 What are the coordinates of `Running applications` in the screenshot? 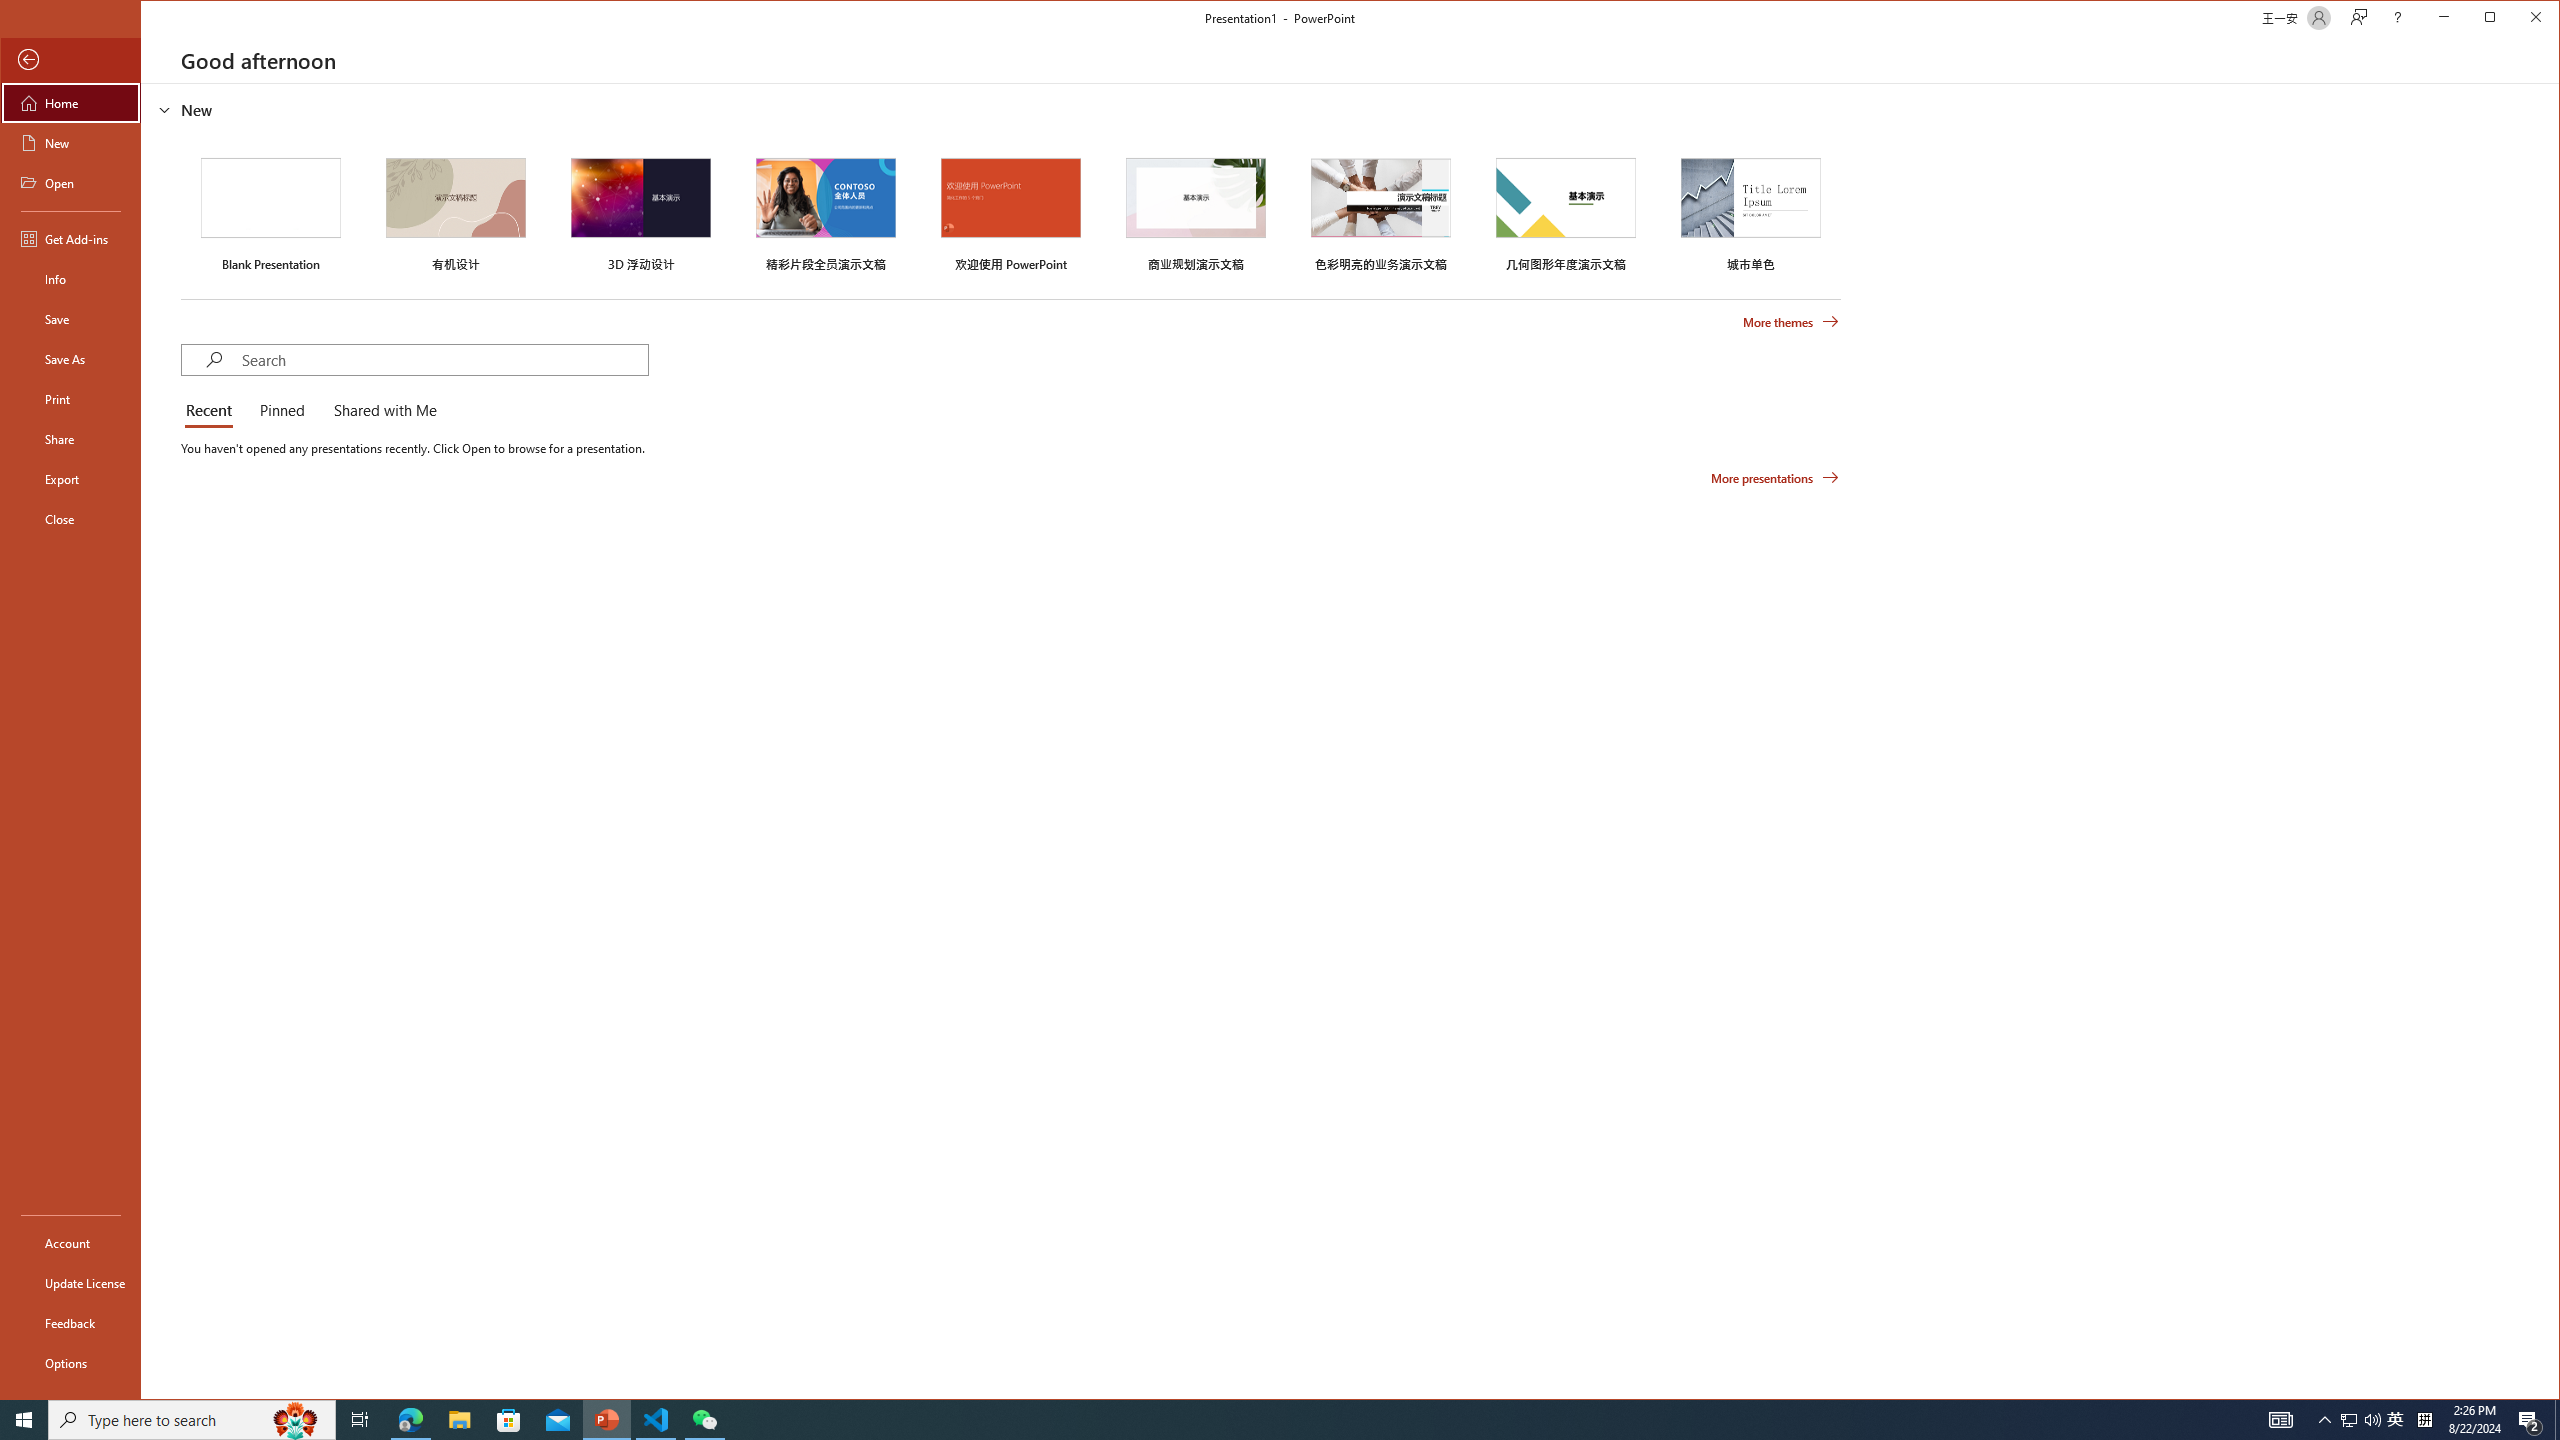 It's located at (1244, 1420).